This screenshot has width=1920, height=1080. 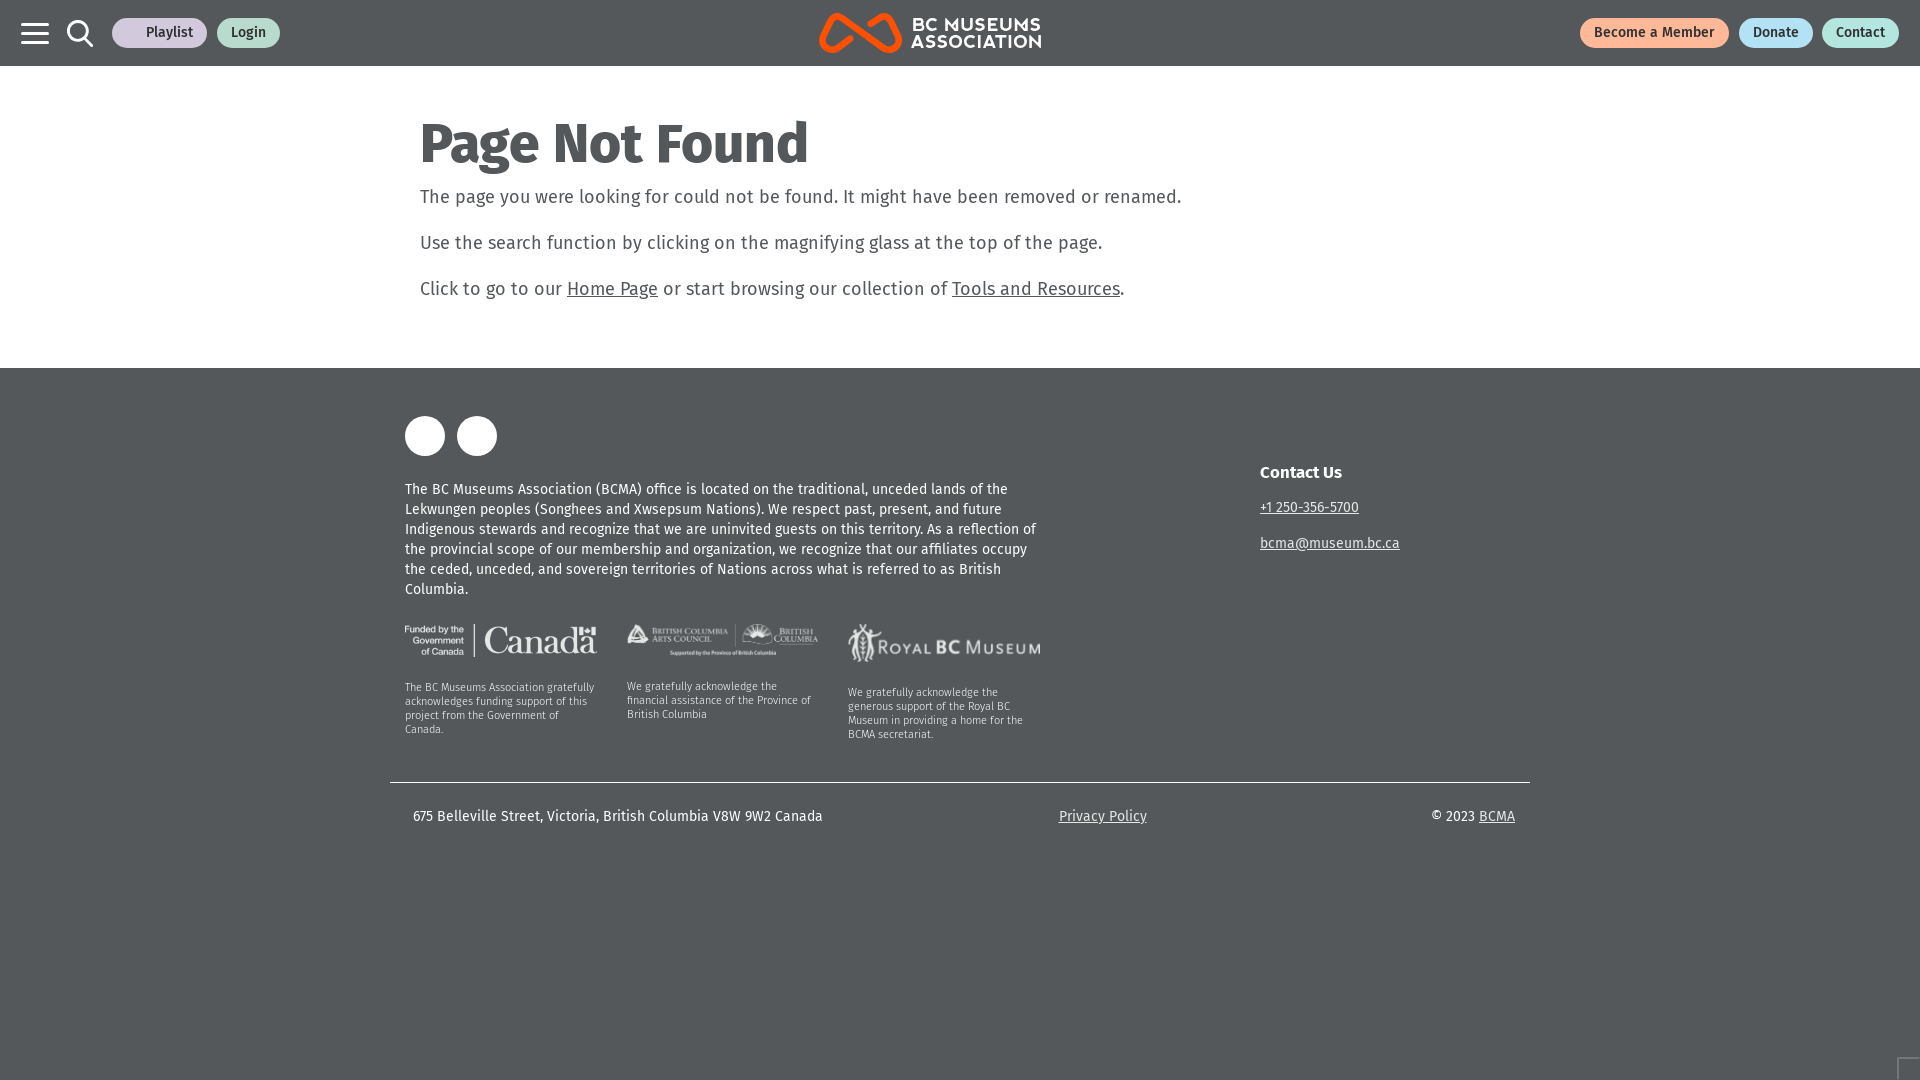 I want to click on bcma@museum.bc.ca, so click(x=1330, y=544).